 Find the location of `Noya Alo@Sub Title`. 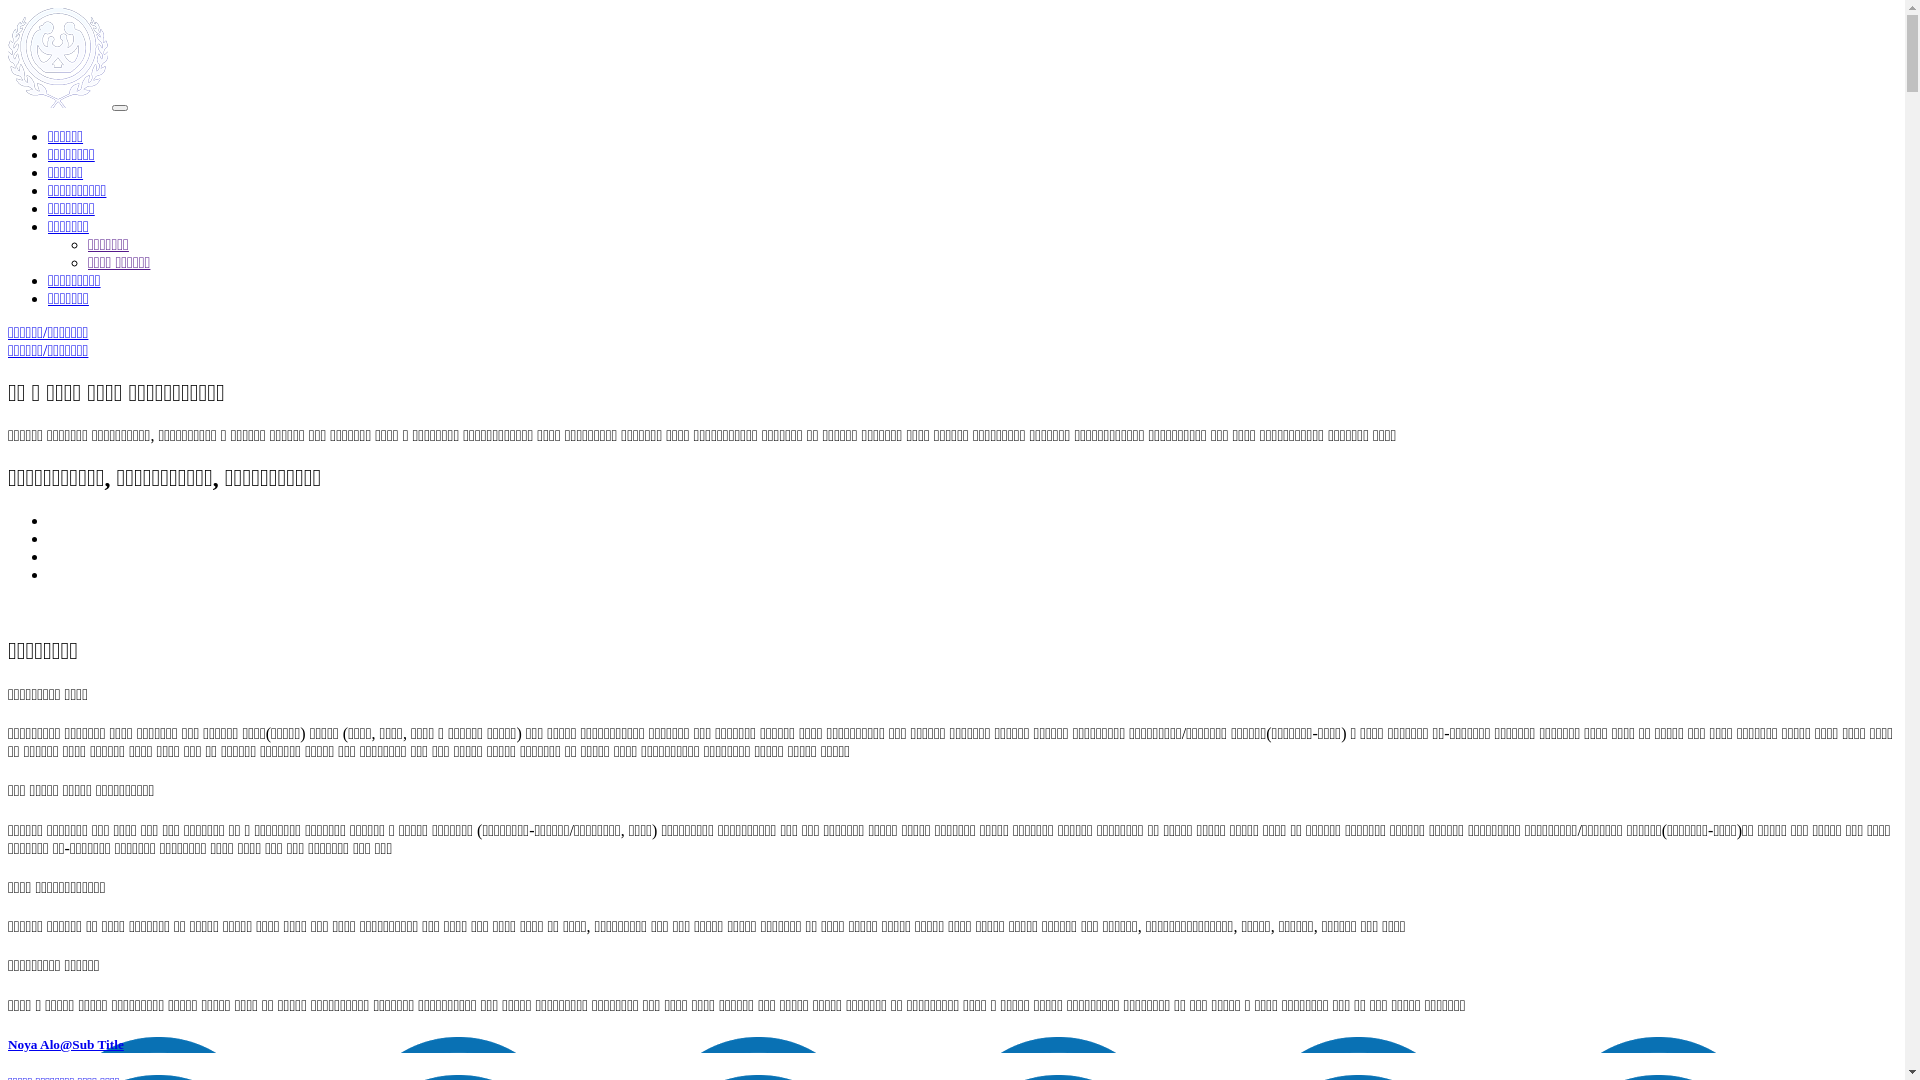

Noya Alo@Sub Title is located at coordinates (952, 1045).